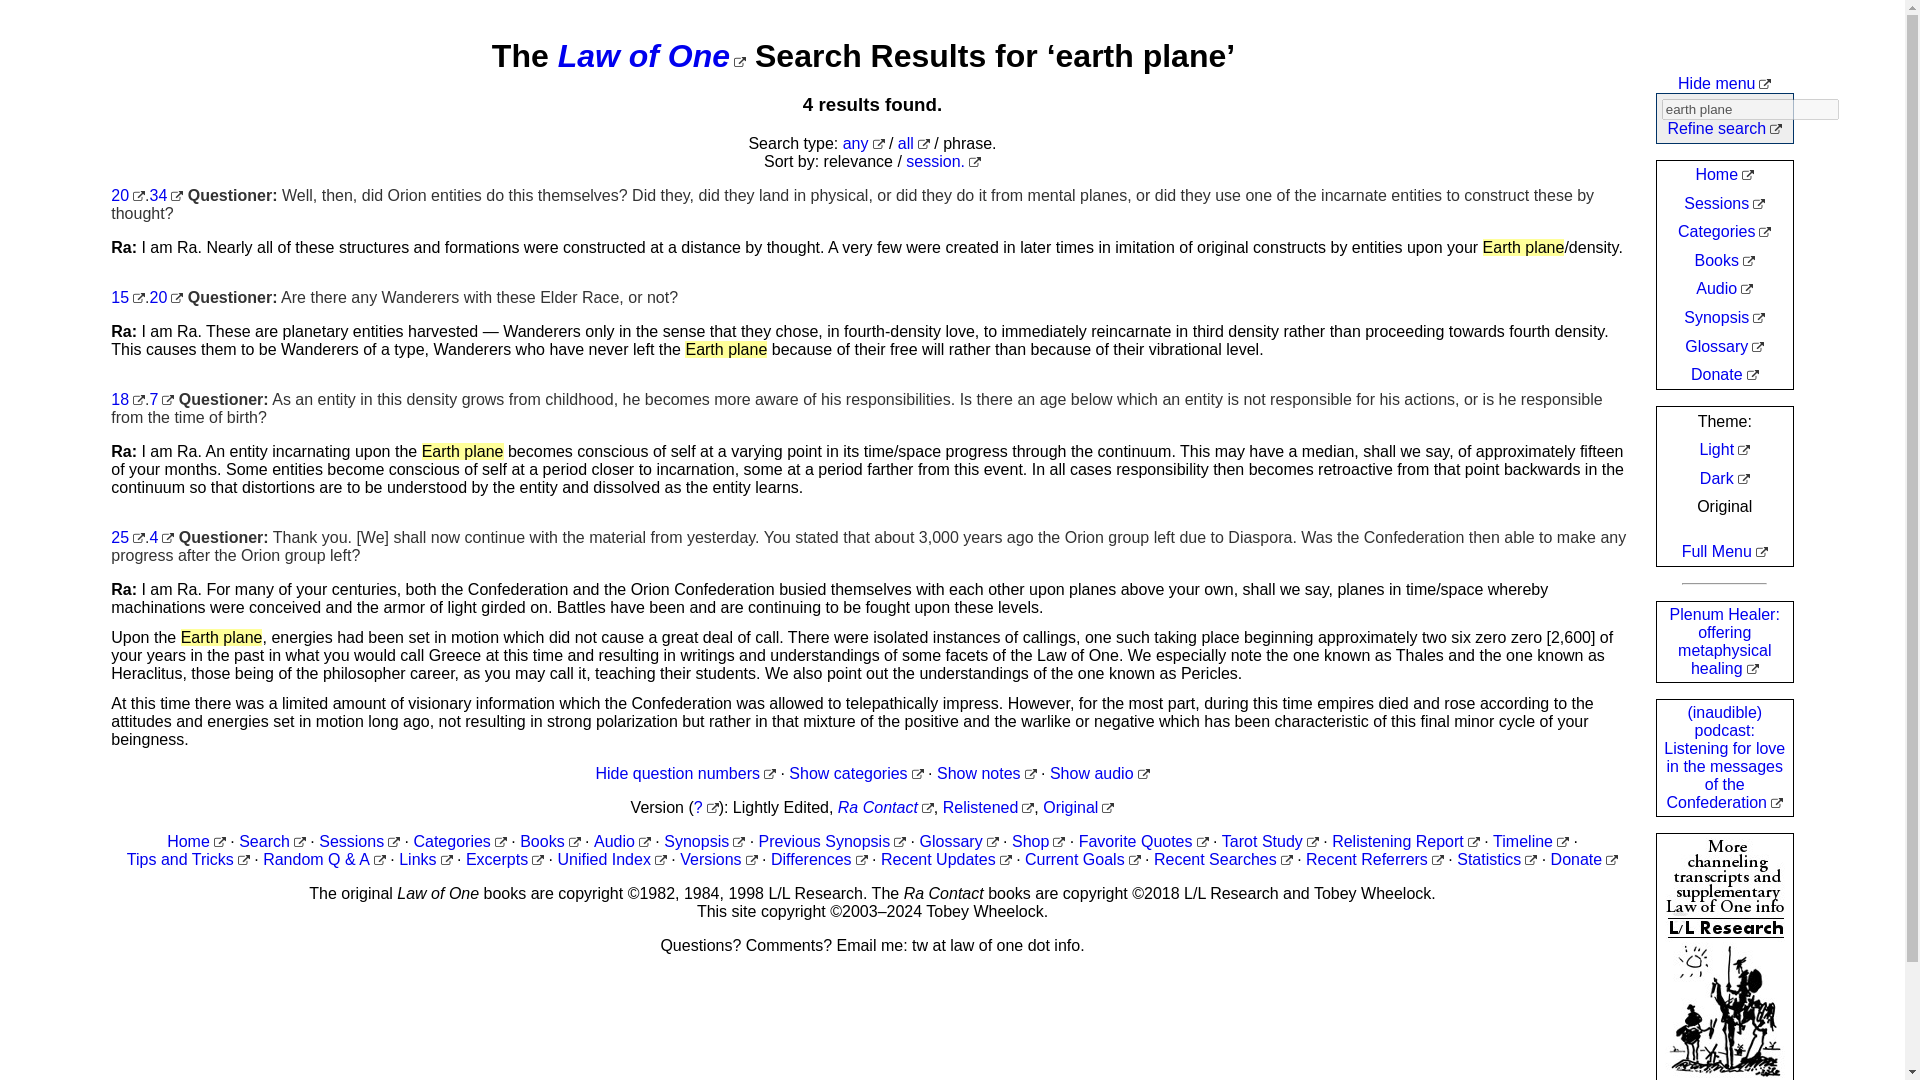  What do you see at coordinates (162, 399) in the screenshot?
I see `7` at bounding box center [162, 399].